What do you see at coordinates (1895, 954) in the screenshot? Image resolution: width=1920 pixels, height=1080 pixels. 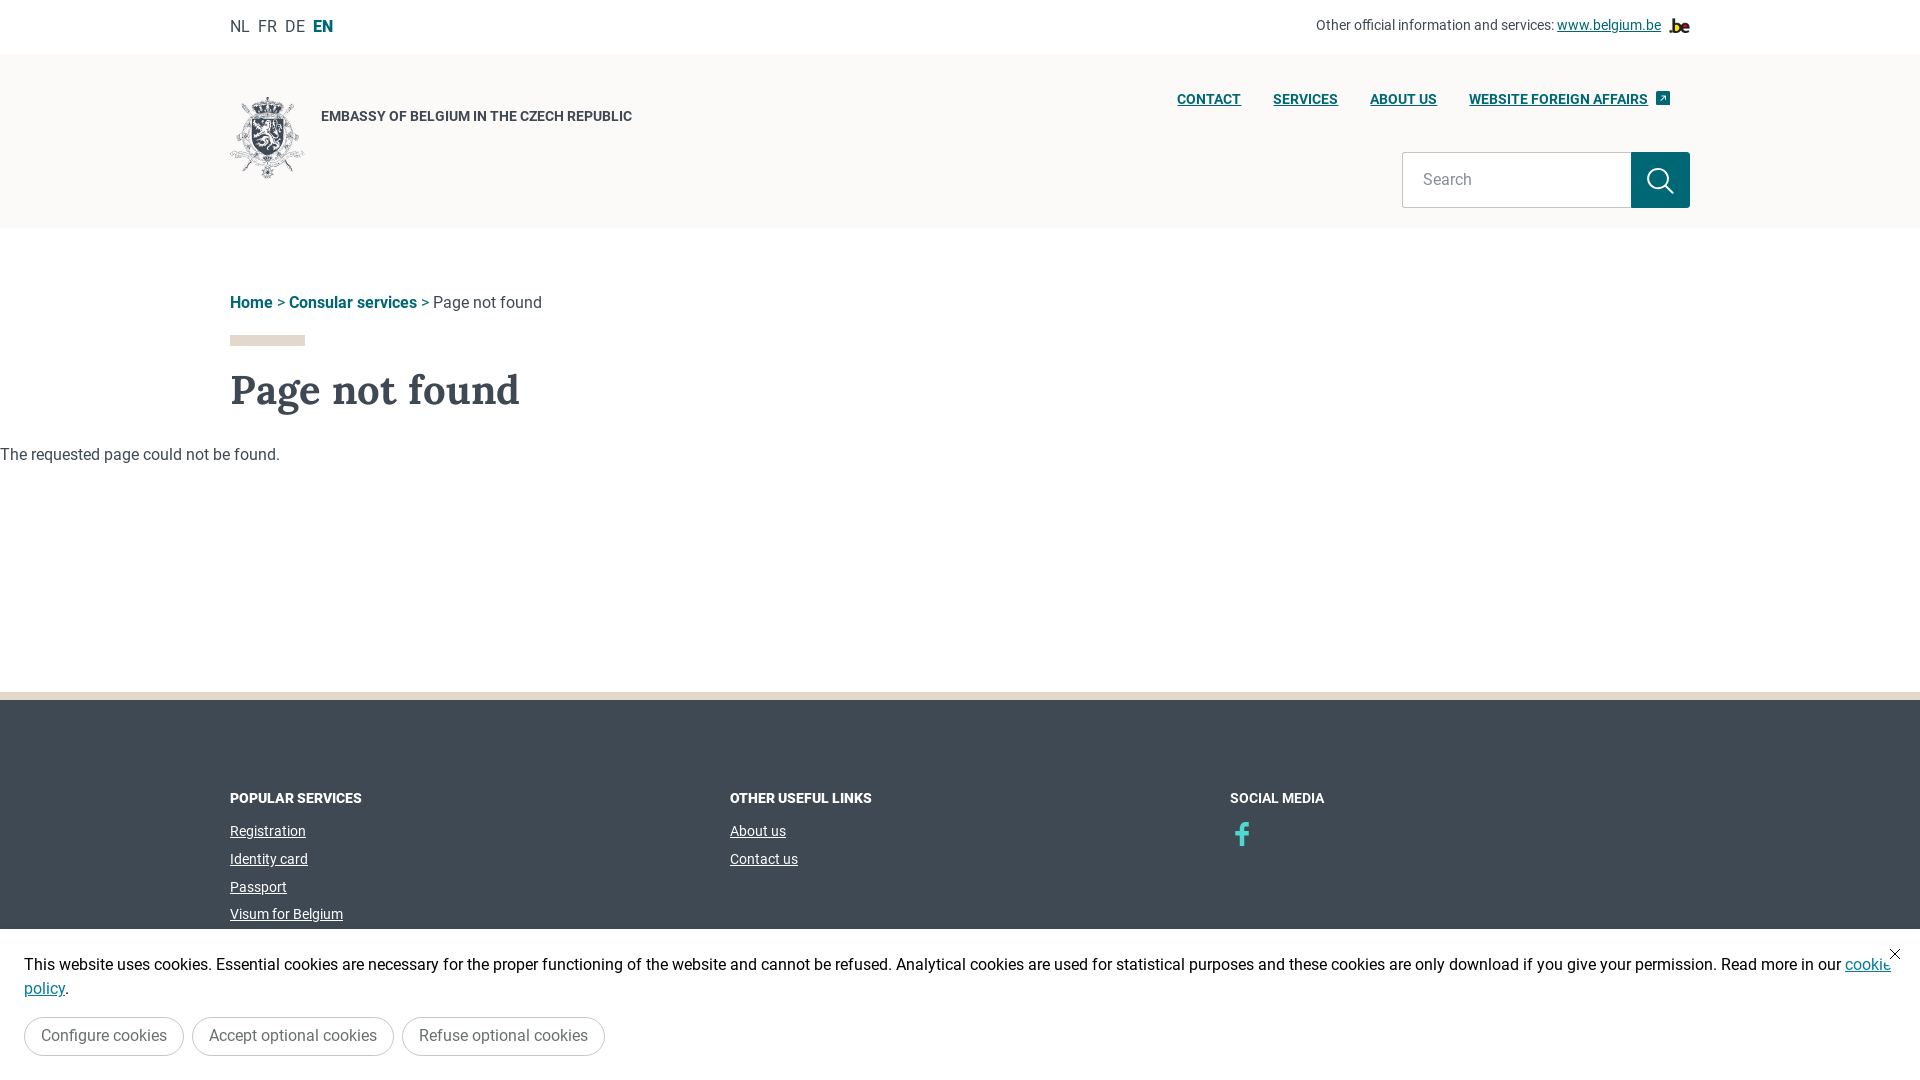 I see `Close` at bounding box center [1895, 954].